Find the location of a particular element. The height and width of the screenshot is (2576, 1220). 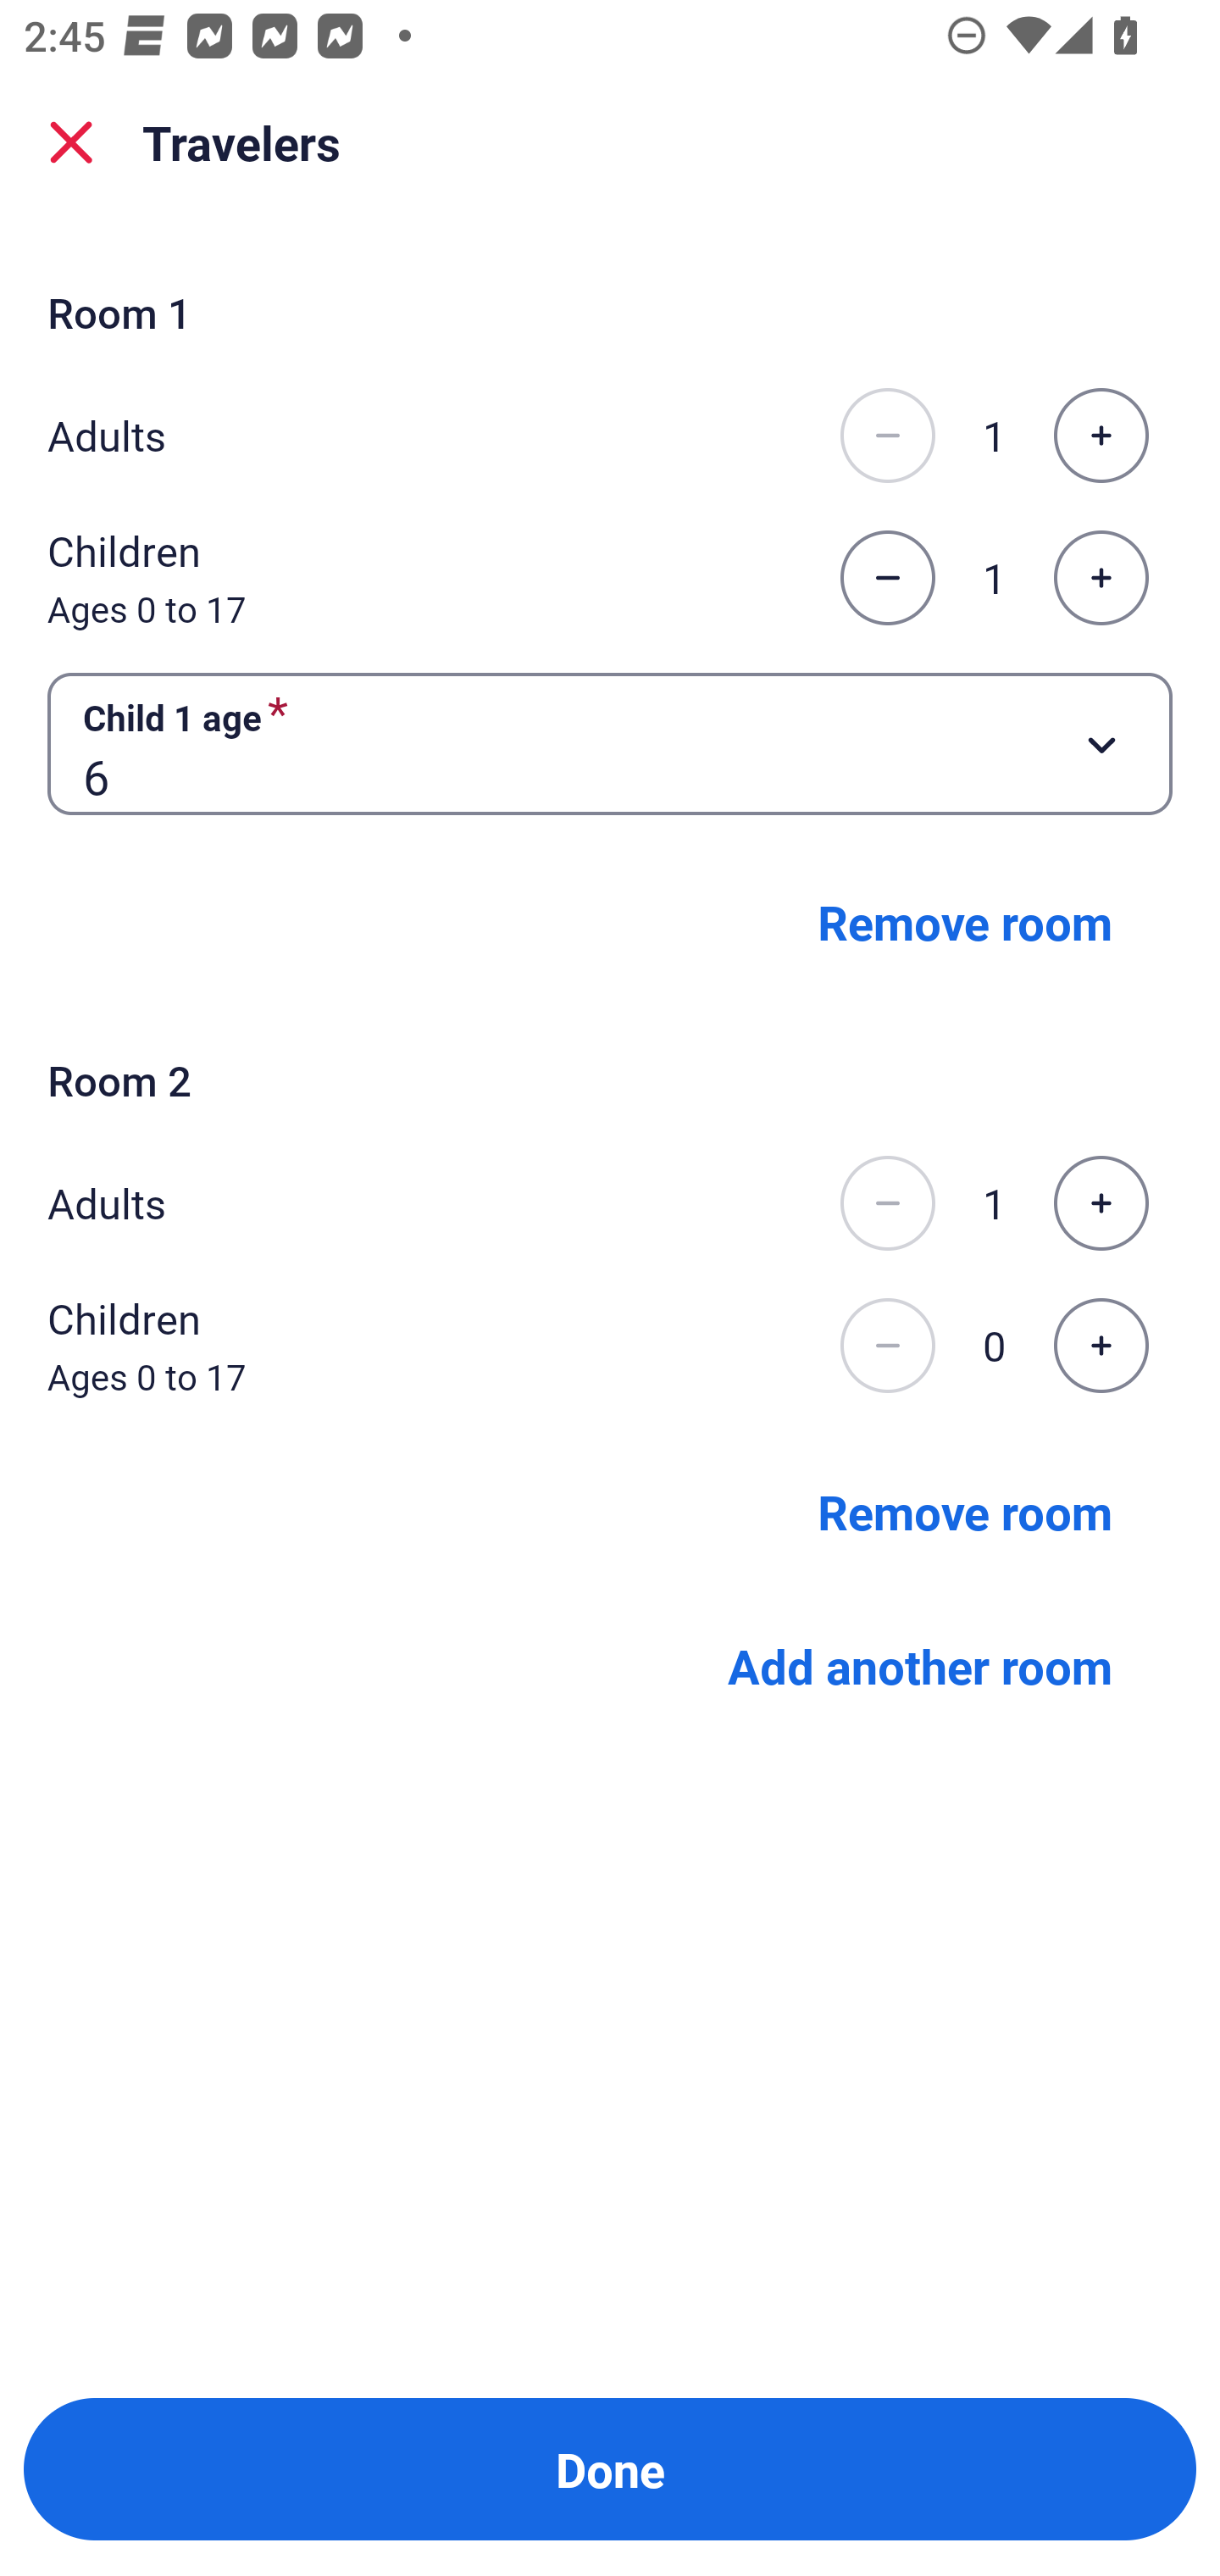

Increase the number of adults is located at coordinates (1101, 435).